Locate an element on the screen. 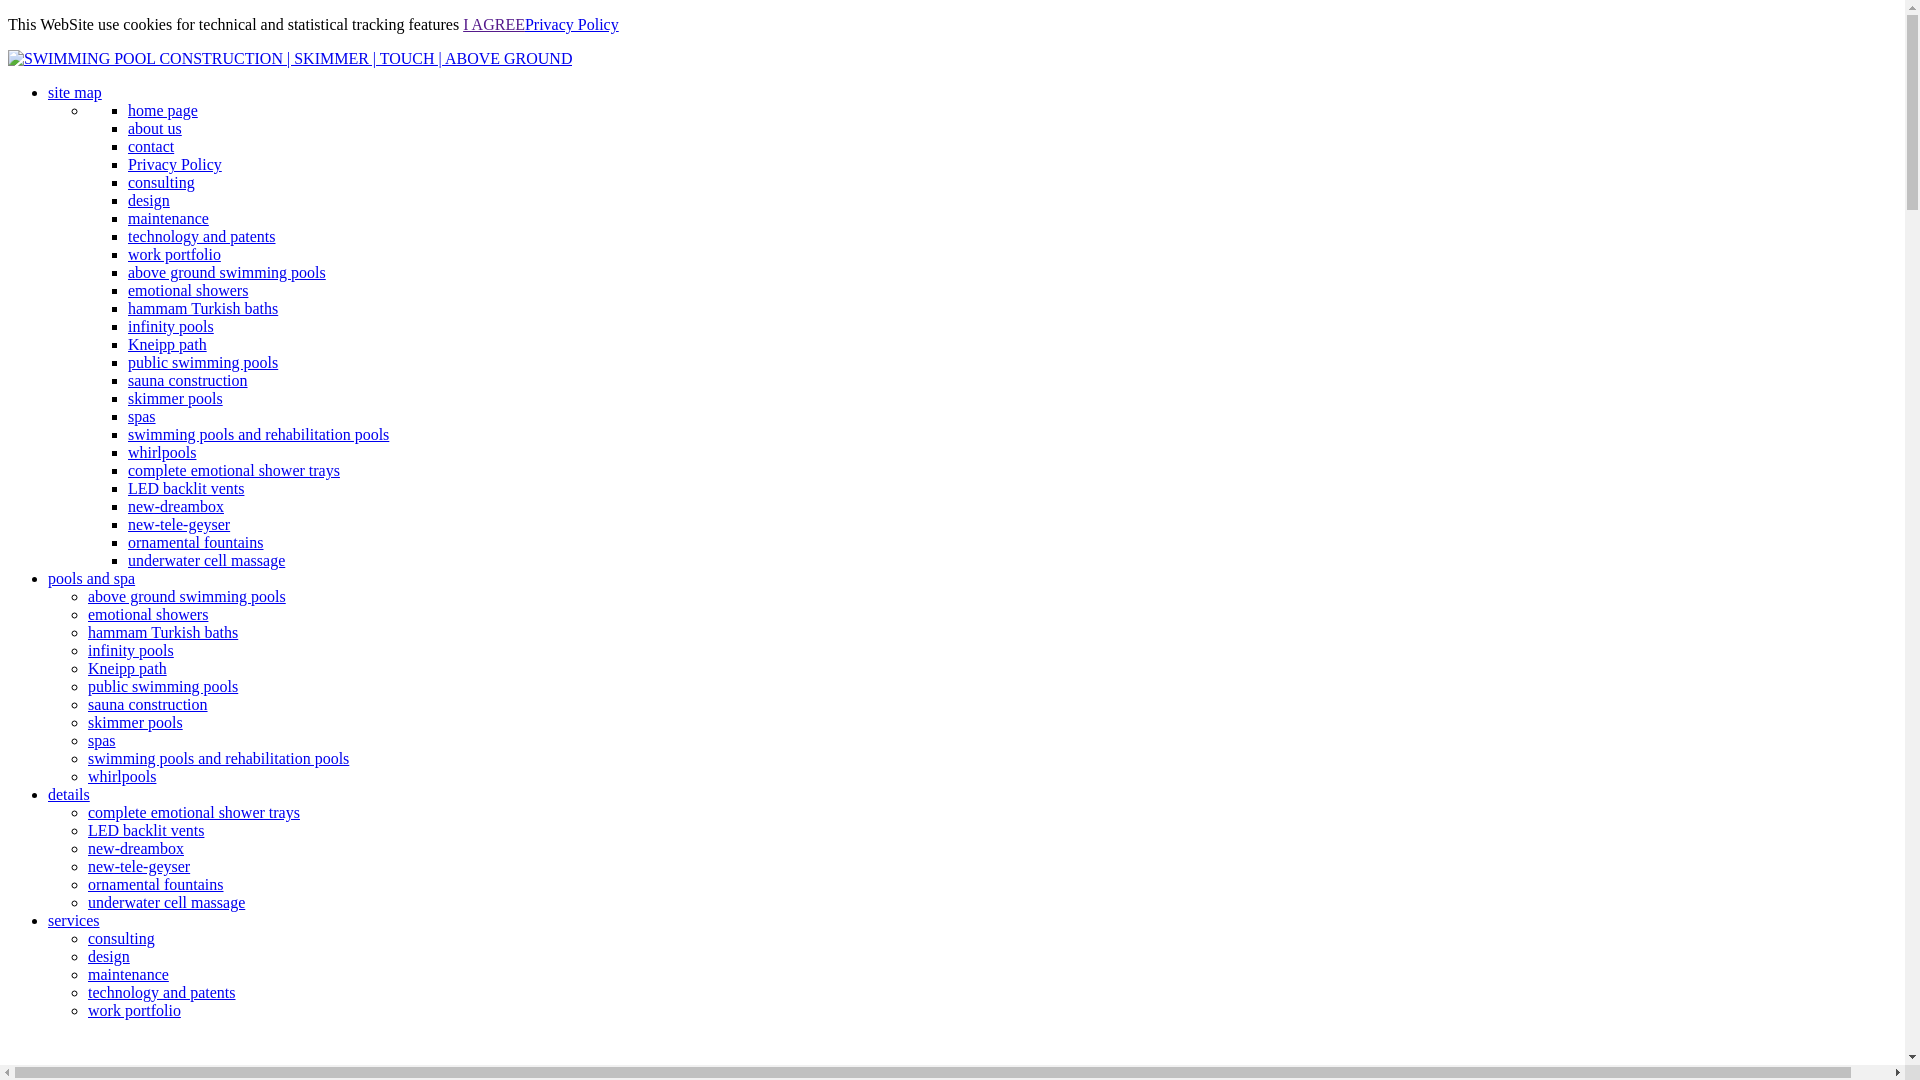 This screenshot has width=1920, height=1080. contact is located at coordinates (151, 146).